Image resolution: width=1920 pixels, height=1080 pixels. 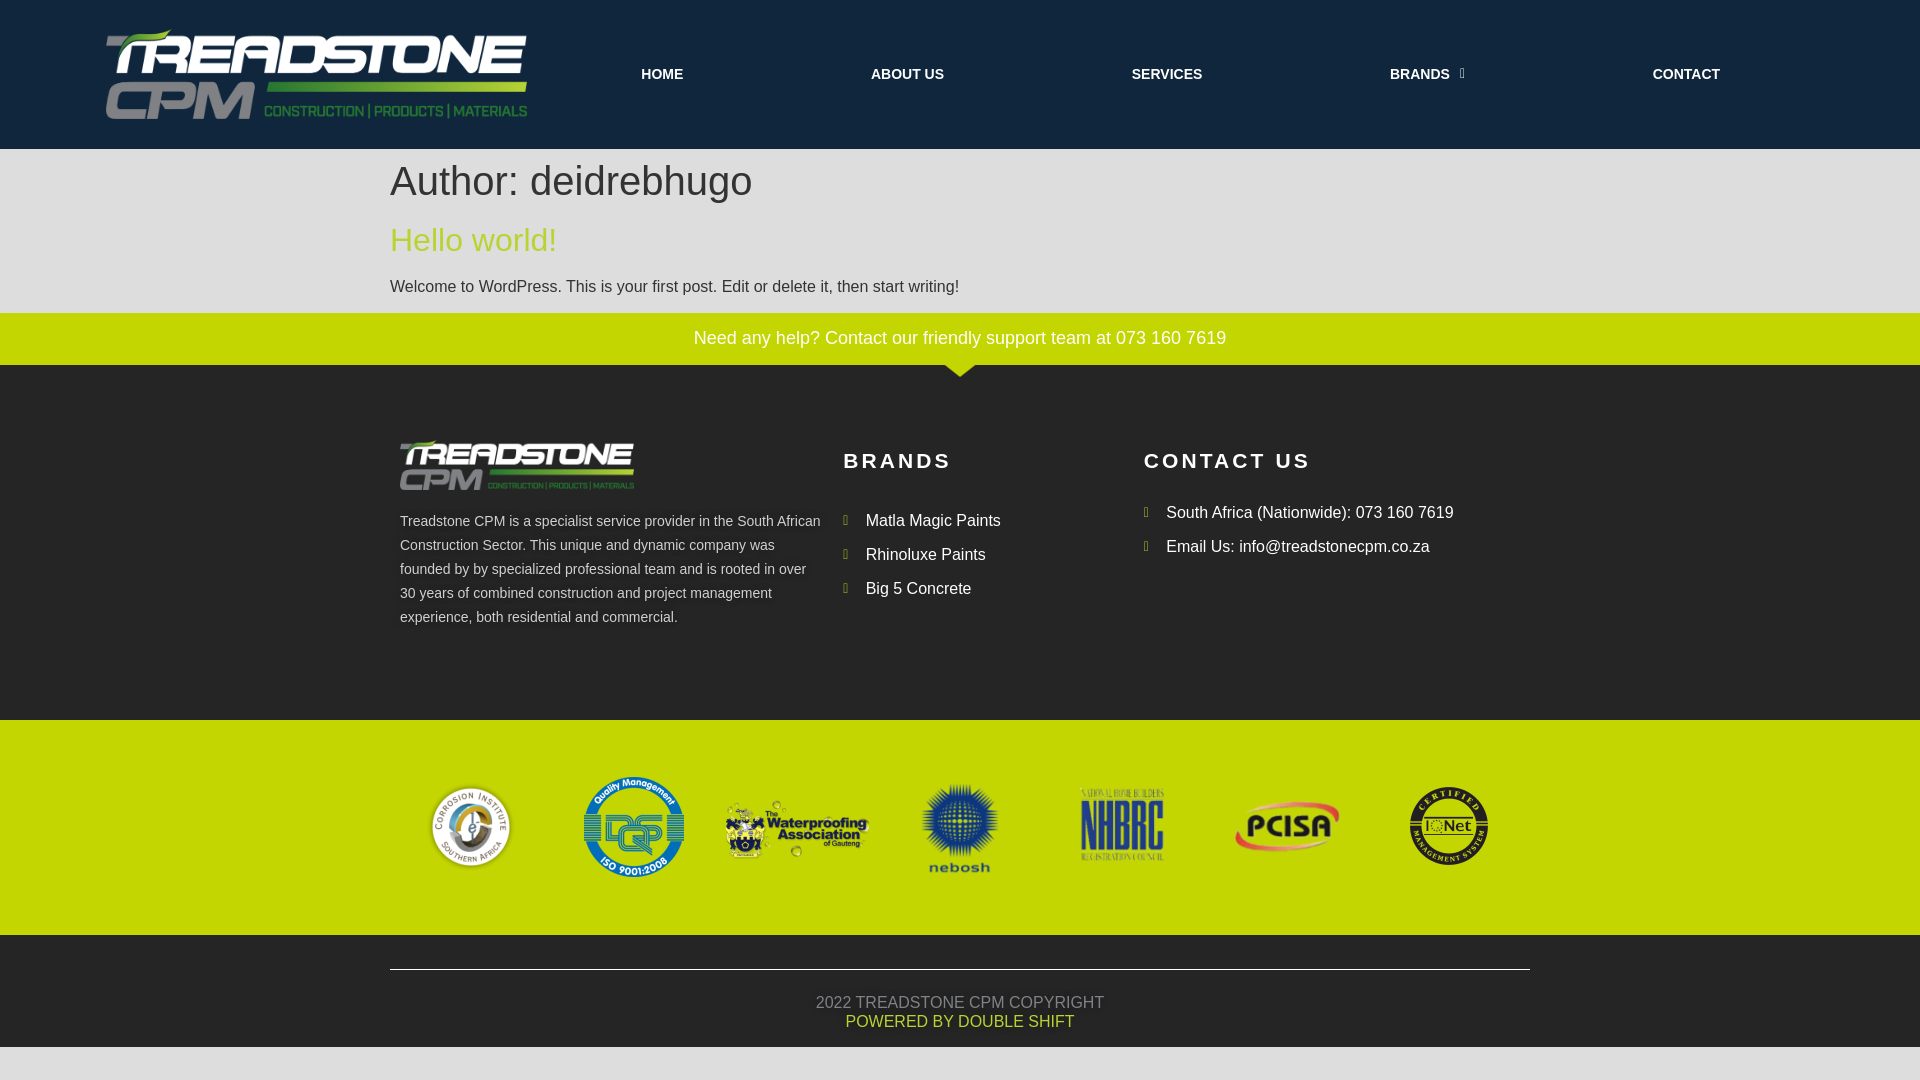 I want to click on Hello world!, so click(x=472, y=240).